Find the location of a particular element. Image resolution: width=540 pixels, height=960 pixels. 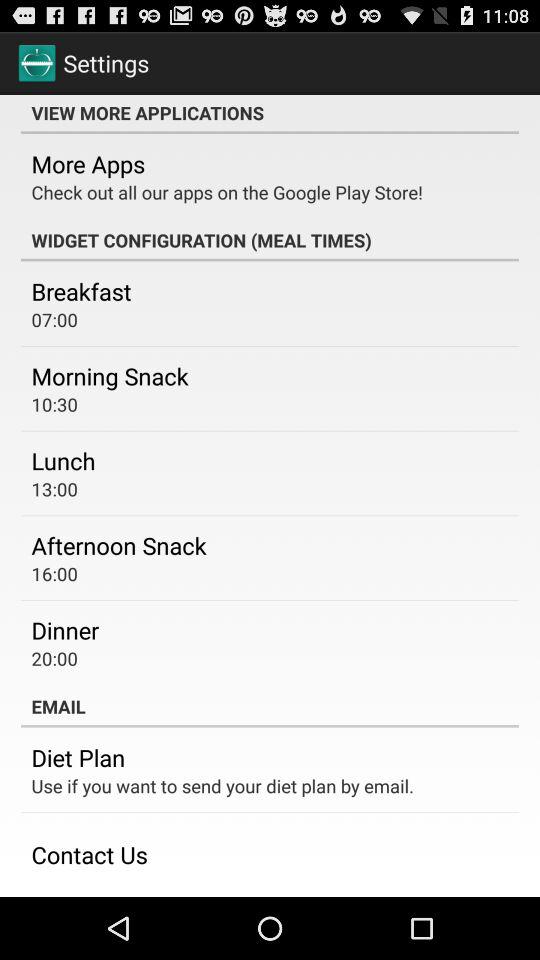

turn off the item above check out all icon is located at coordinates (88, 163).